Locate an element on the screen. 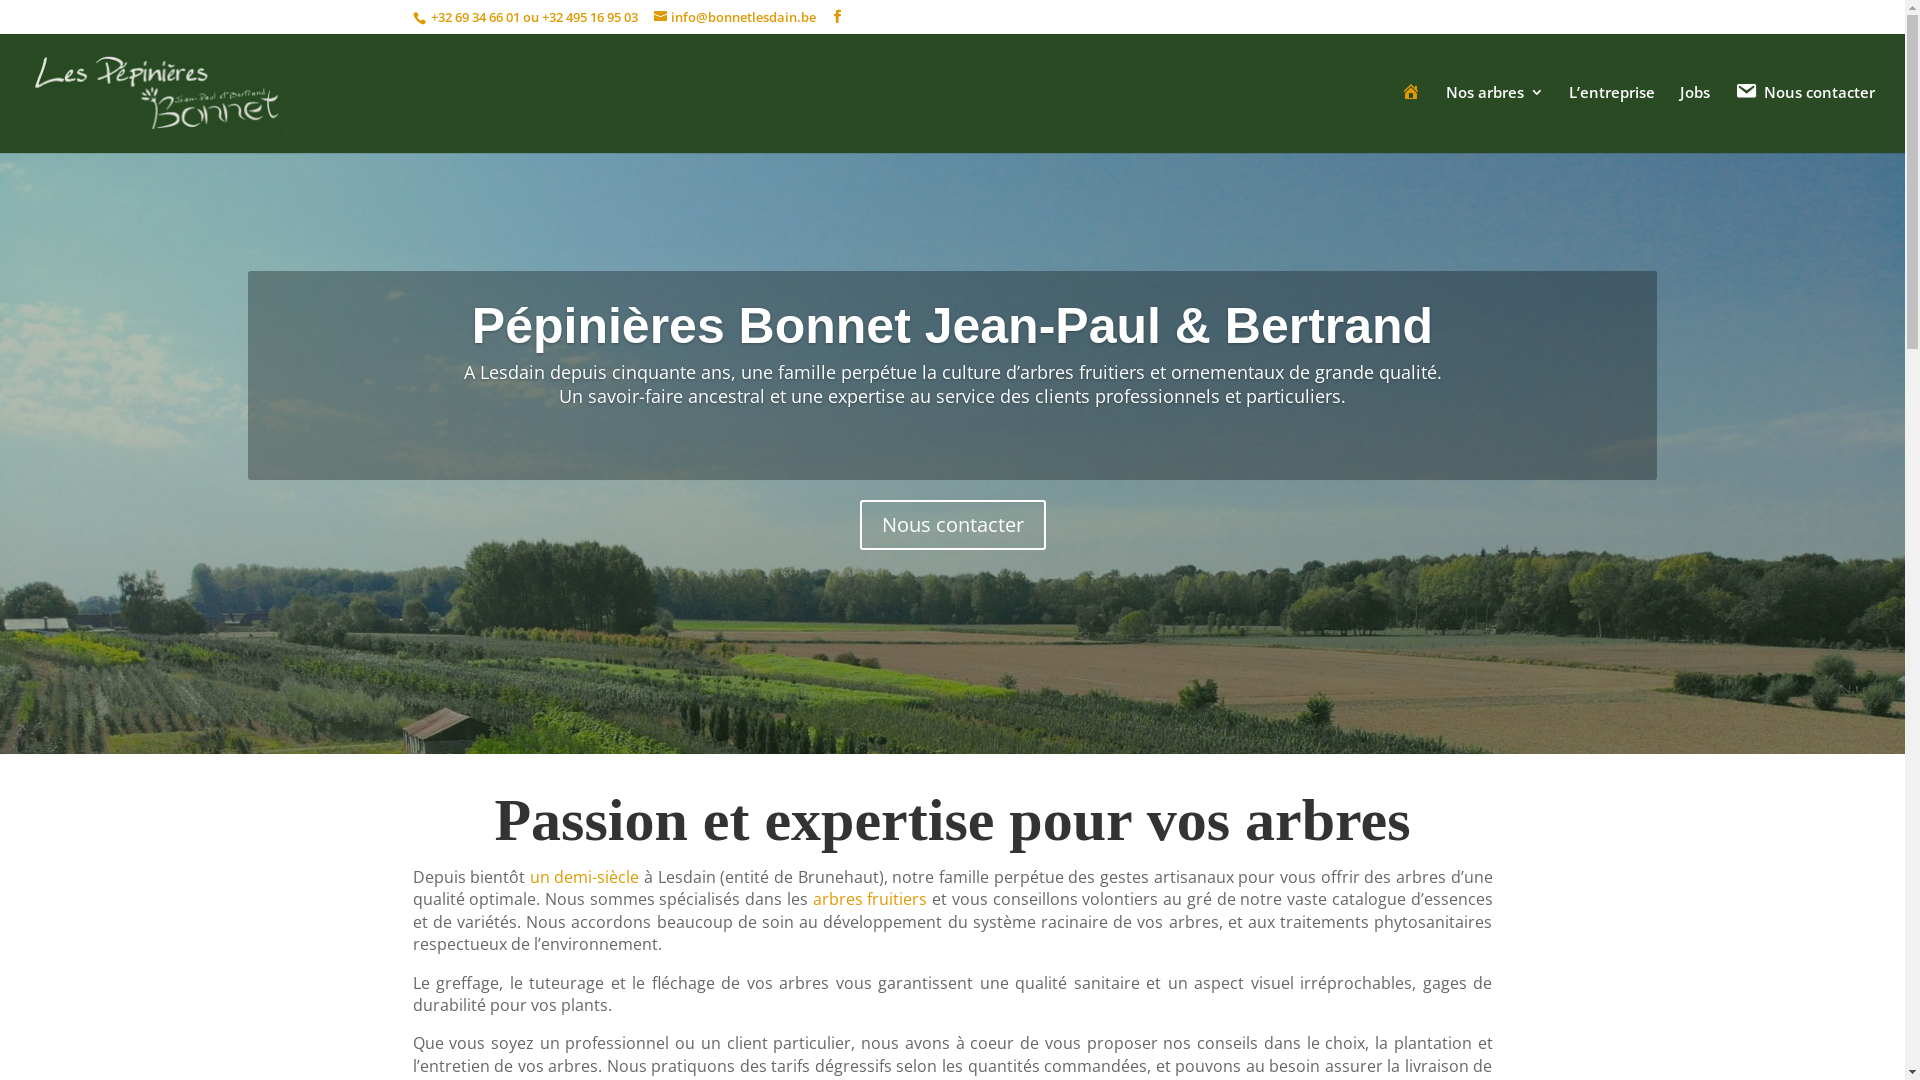 This screenshot has height=1080, width=1920. +32 495 16 95 03 is located at coordinates (590, 17).